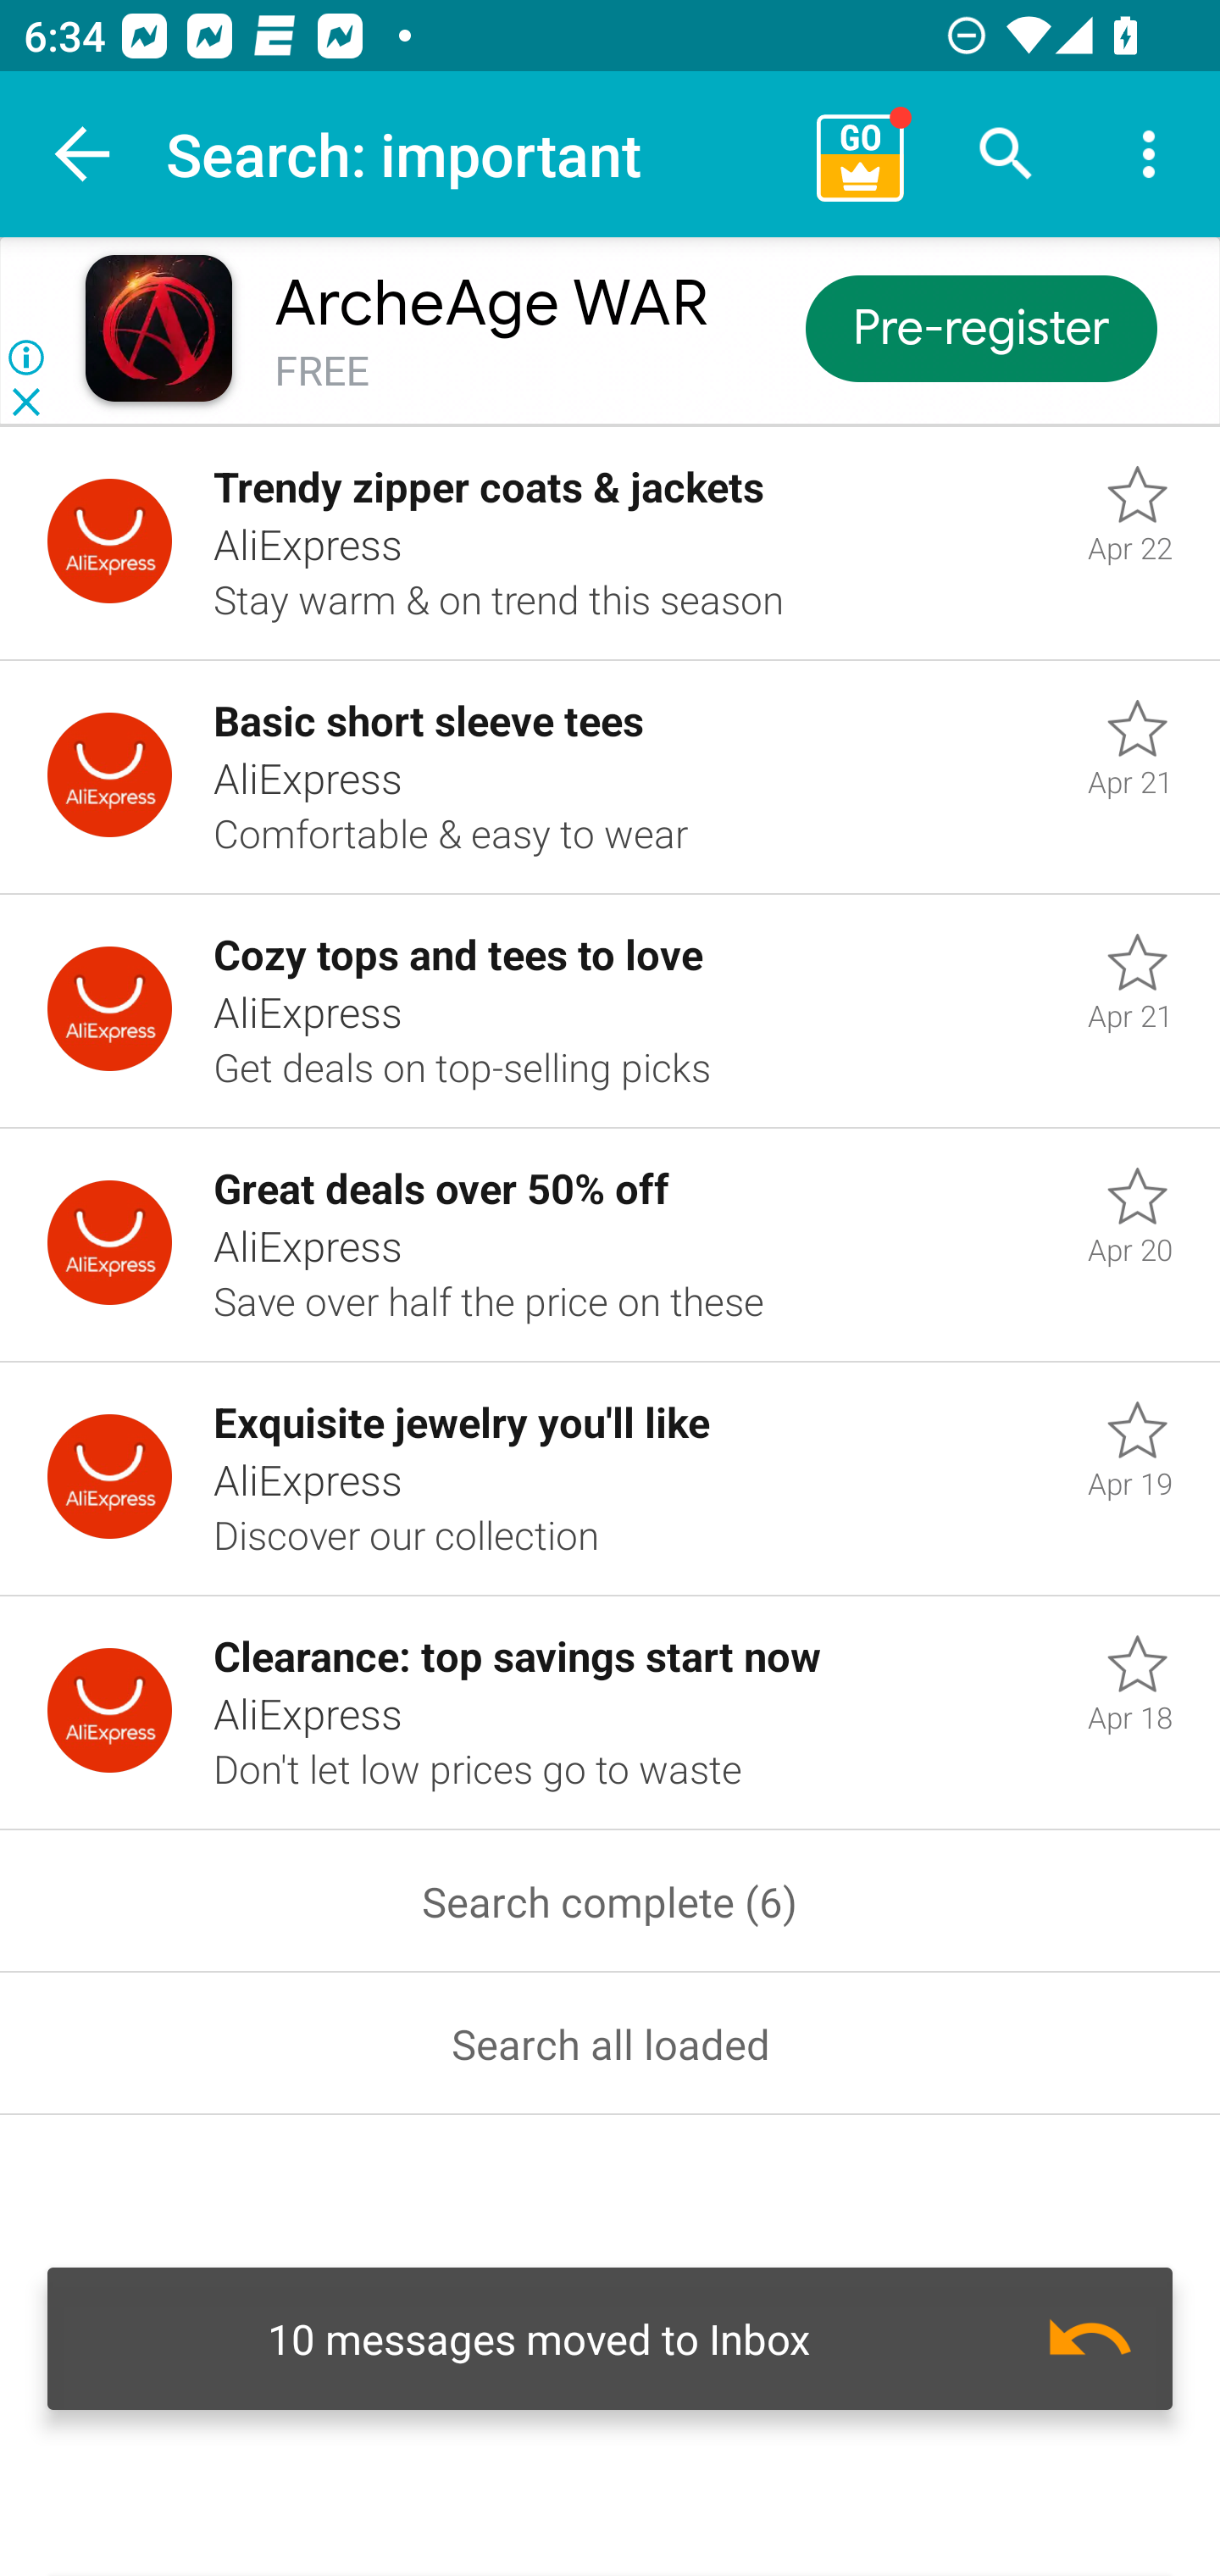  Describe the element at coordinates (322, 371) in the screenshot. I see `FREE` at that location.